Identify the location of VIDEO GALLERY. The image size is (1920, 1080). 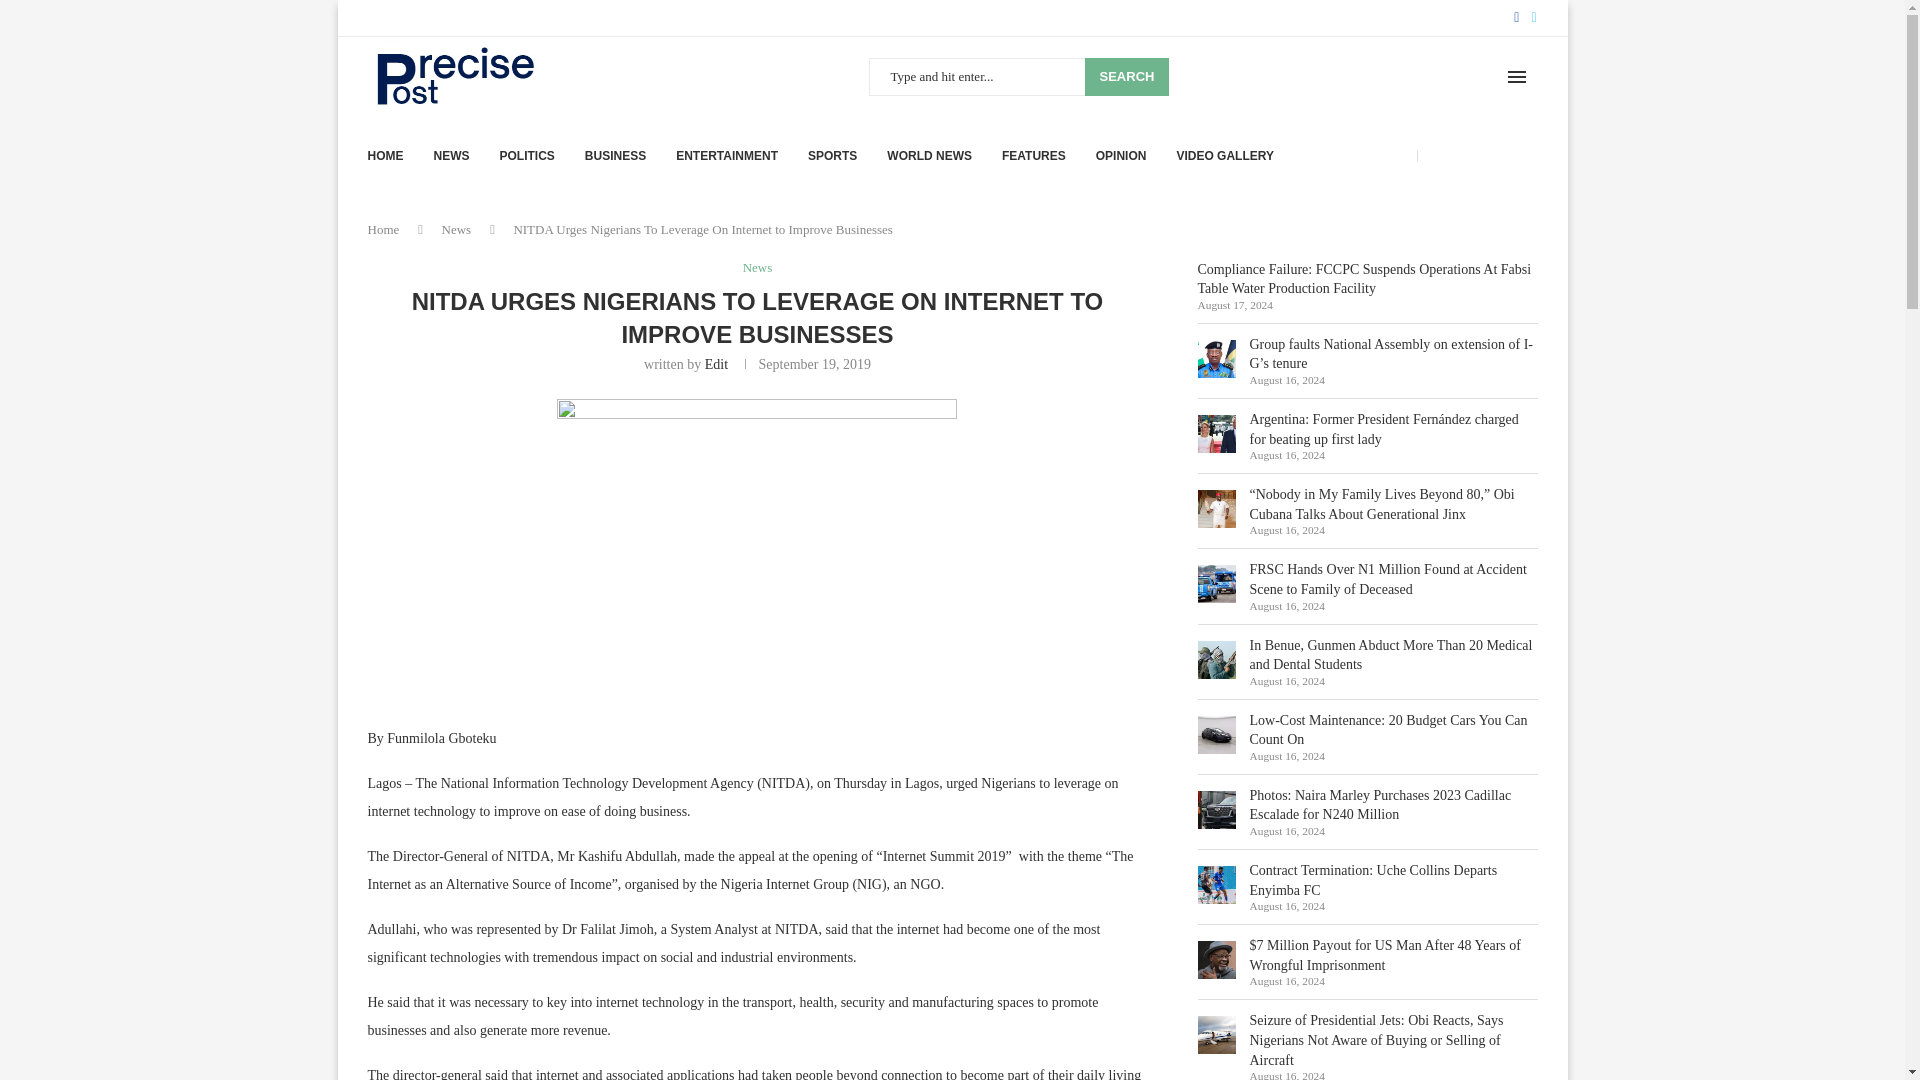
(1224, 156).